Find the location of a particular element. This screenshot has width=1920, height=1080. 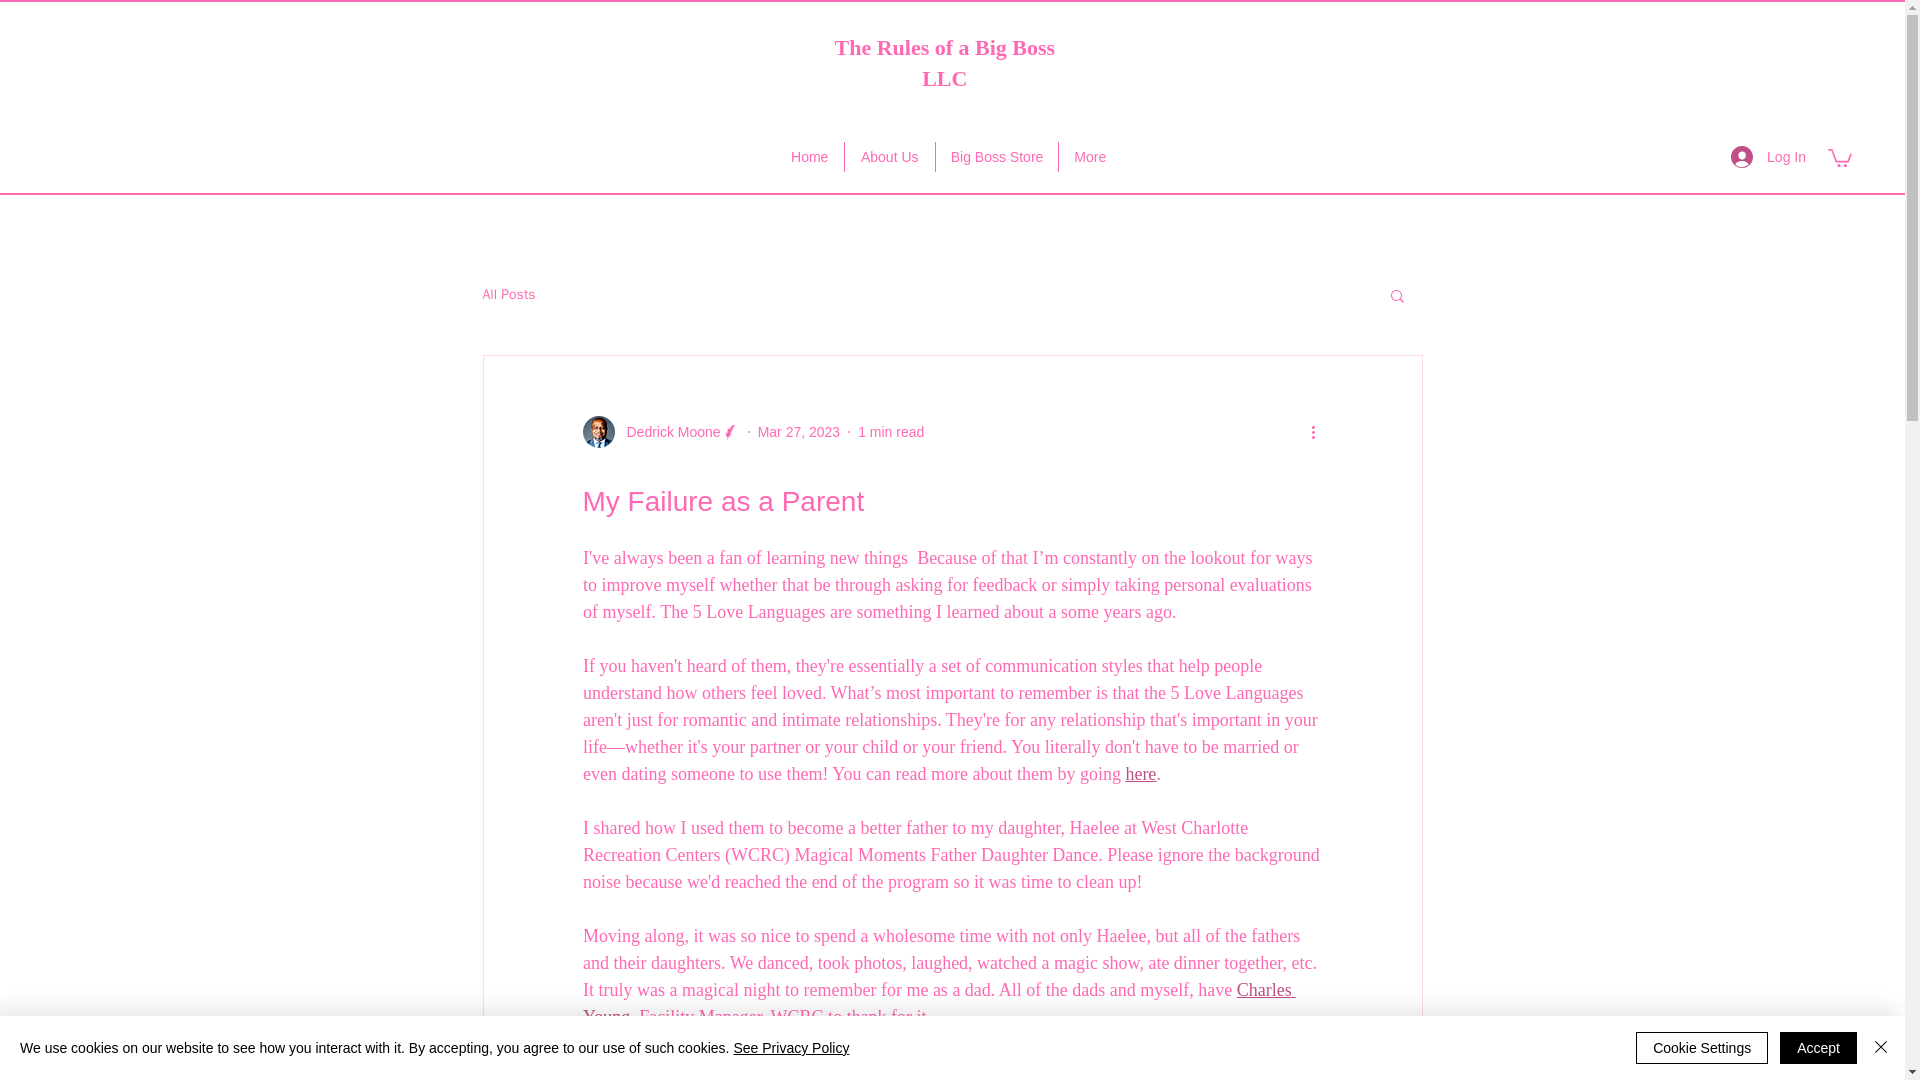

The Rules of a Big Boss LLC is located at coordinates (944, 62).